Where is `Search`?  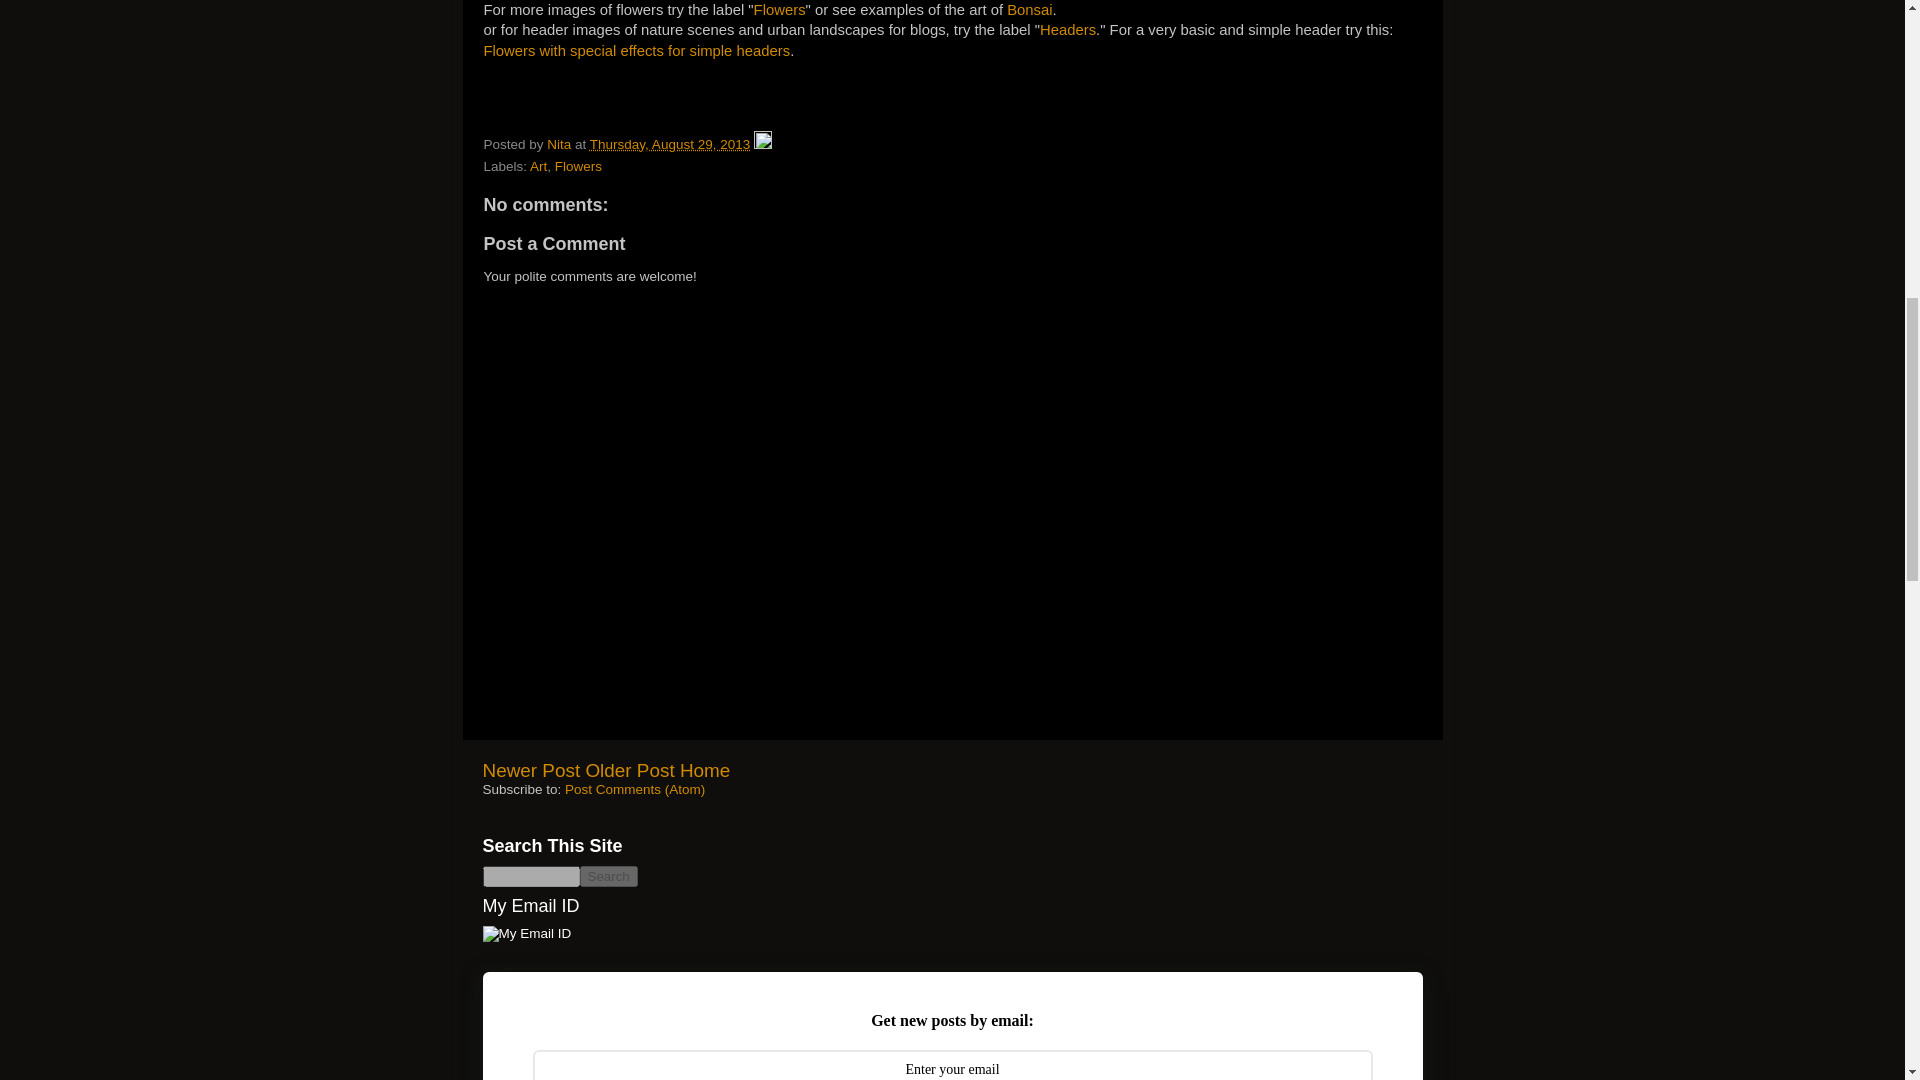 Search is located at coordinates (608, 876).